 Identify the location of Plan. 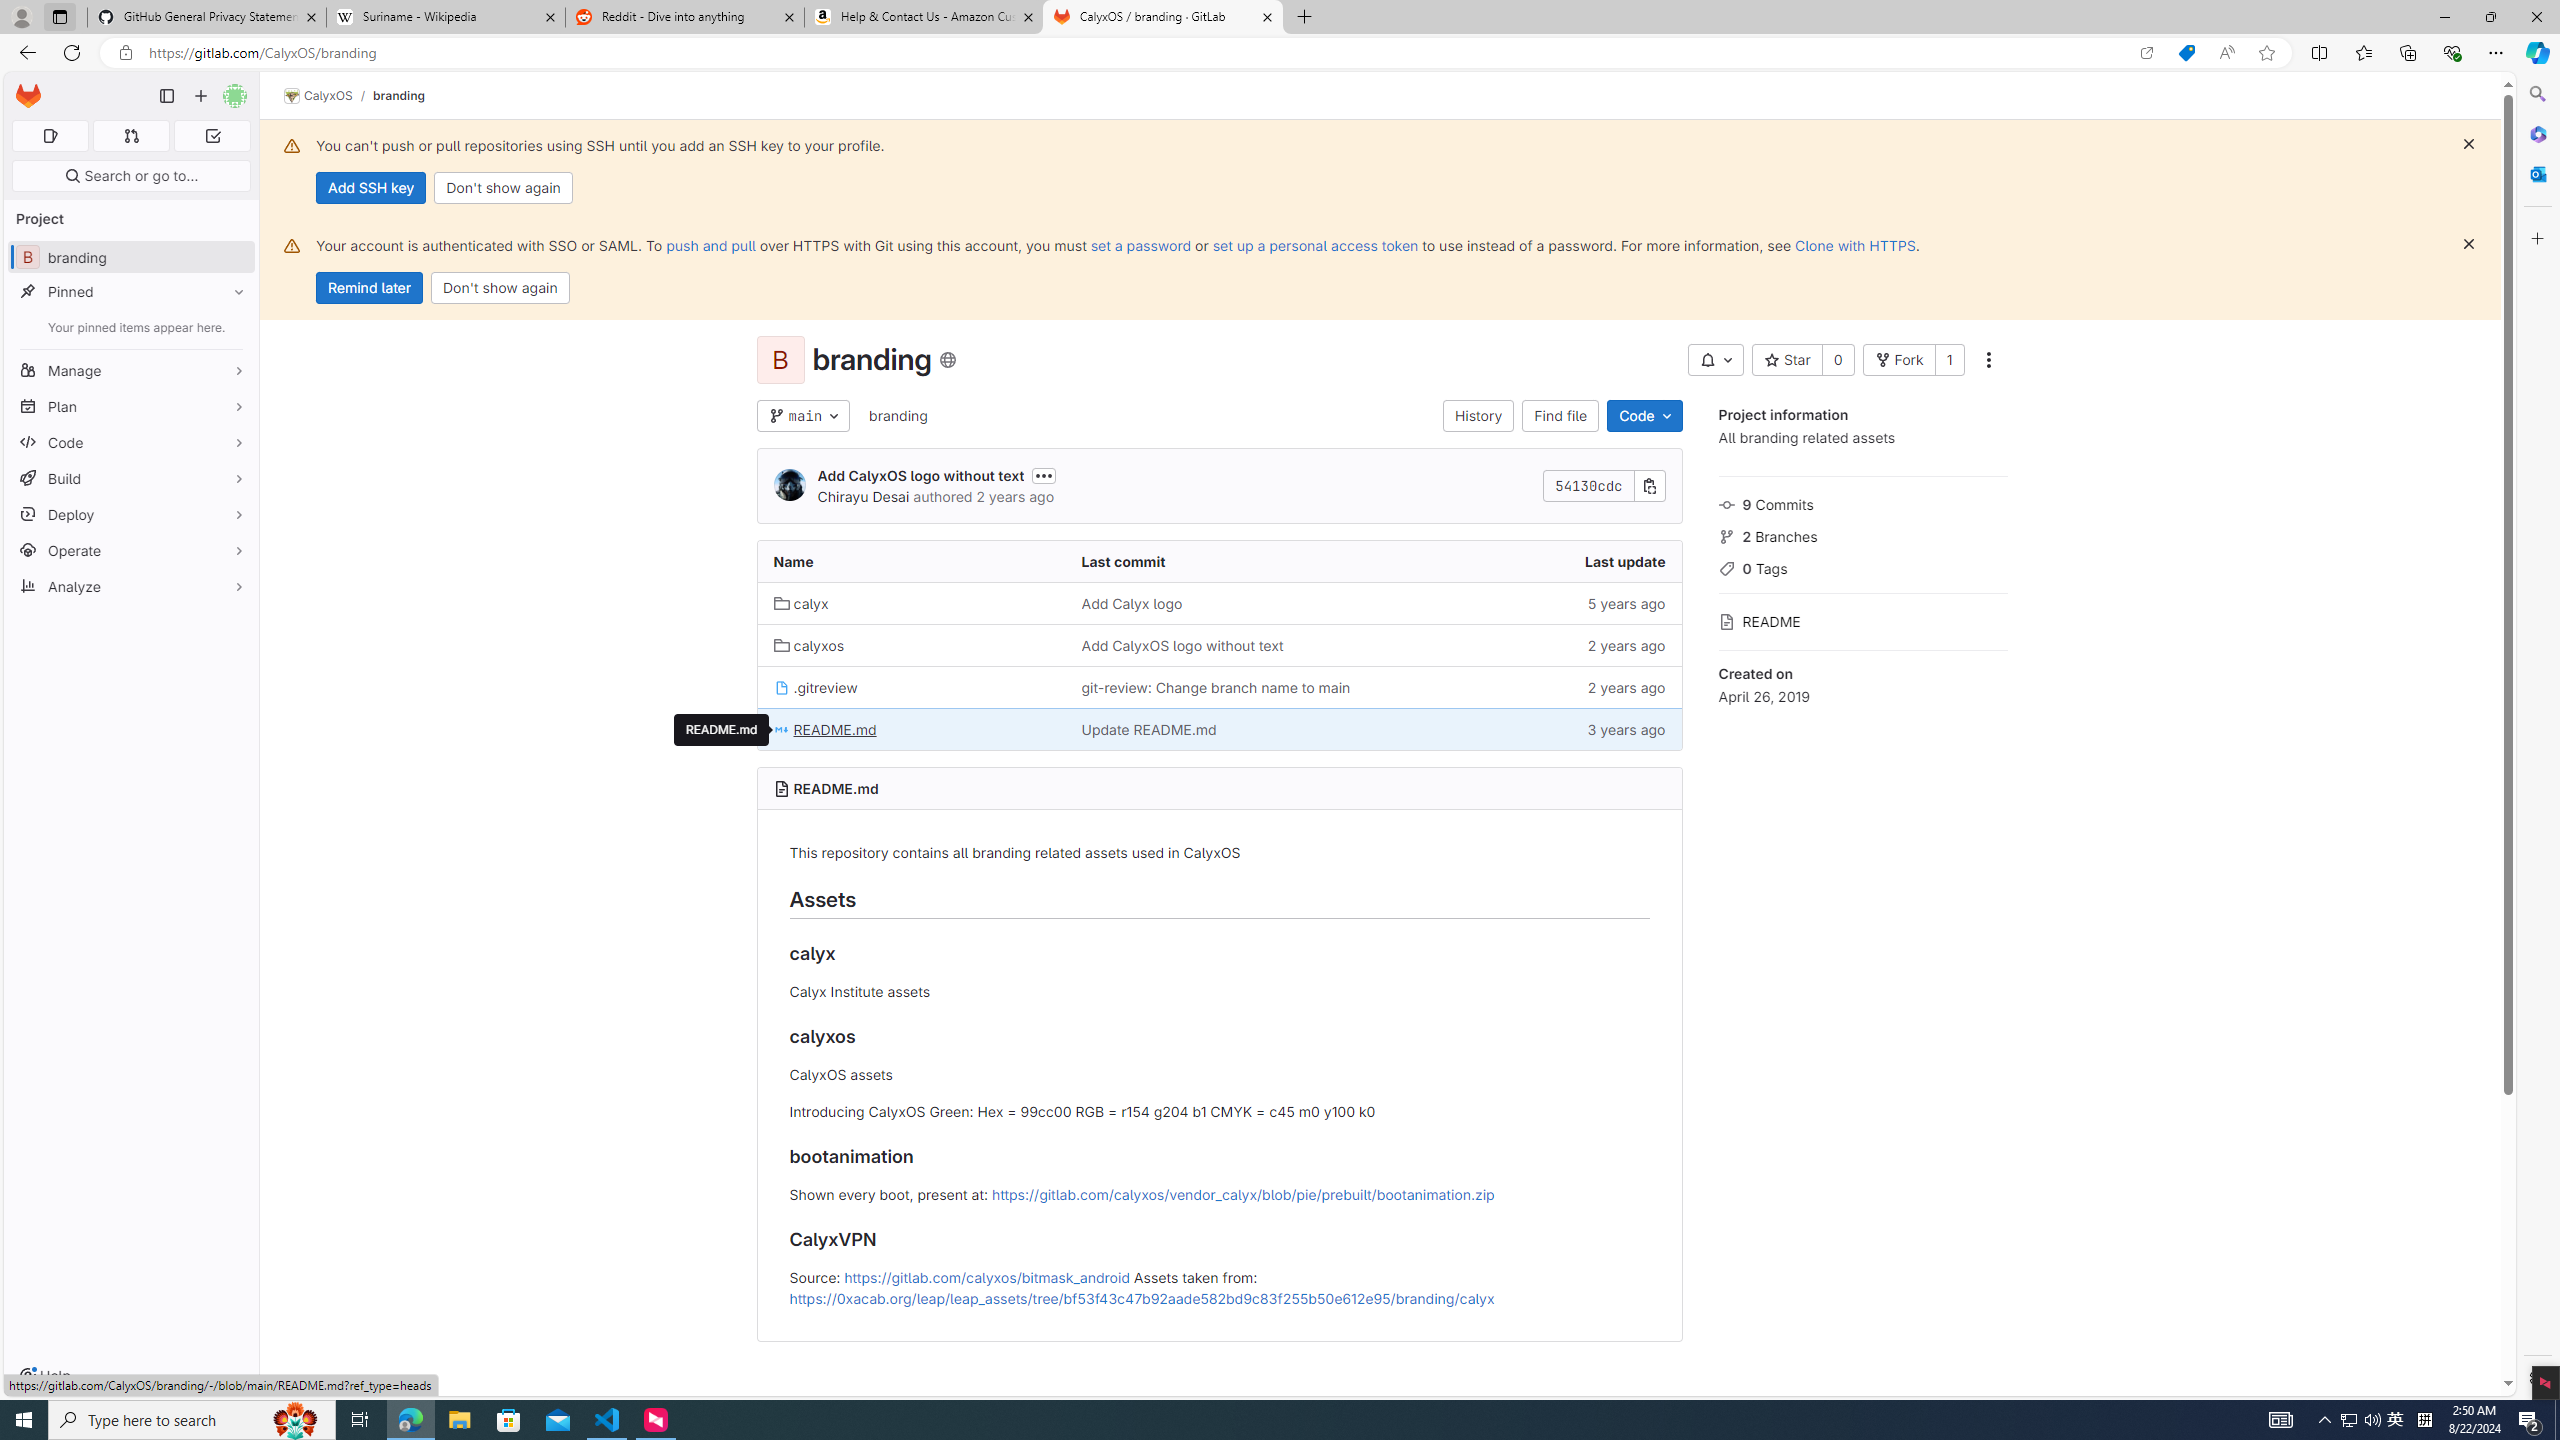
(132, 406).